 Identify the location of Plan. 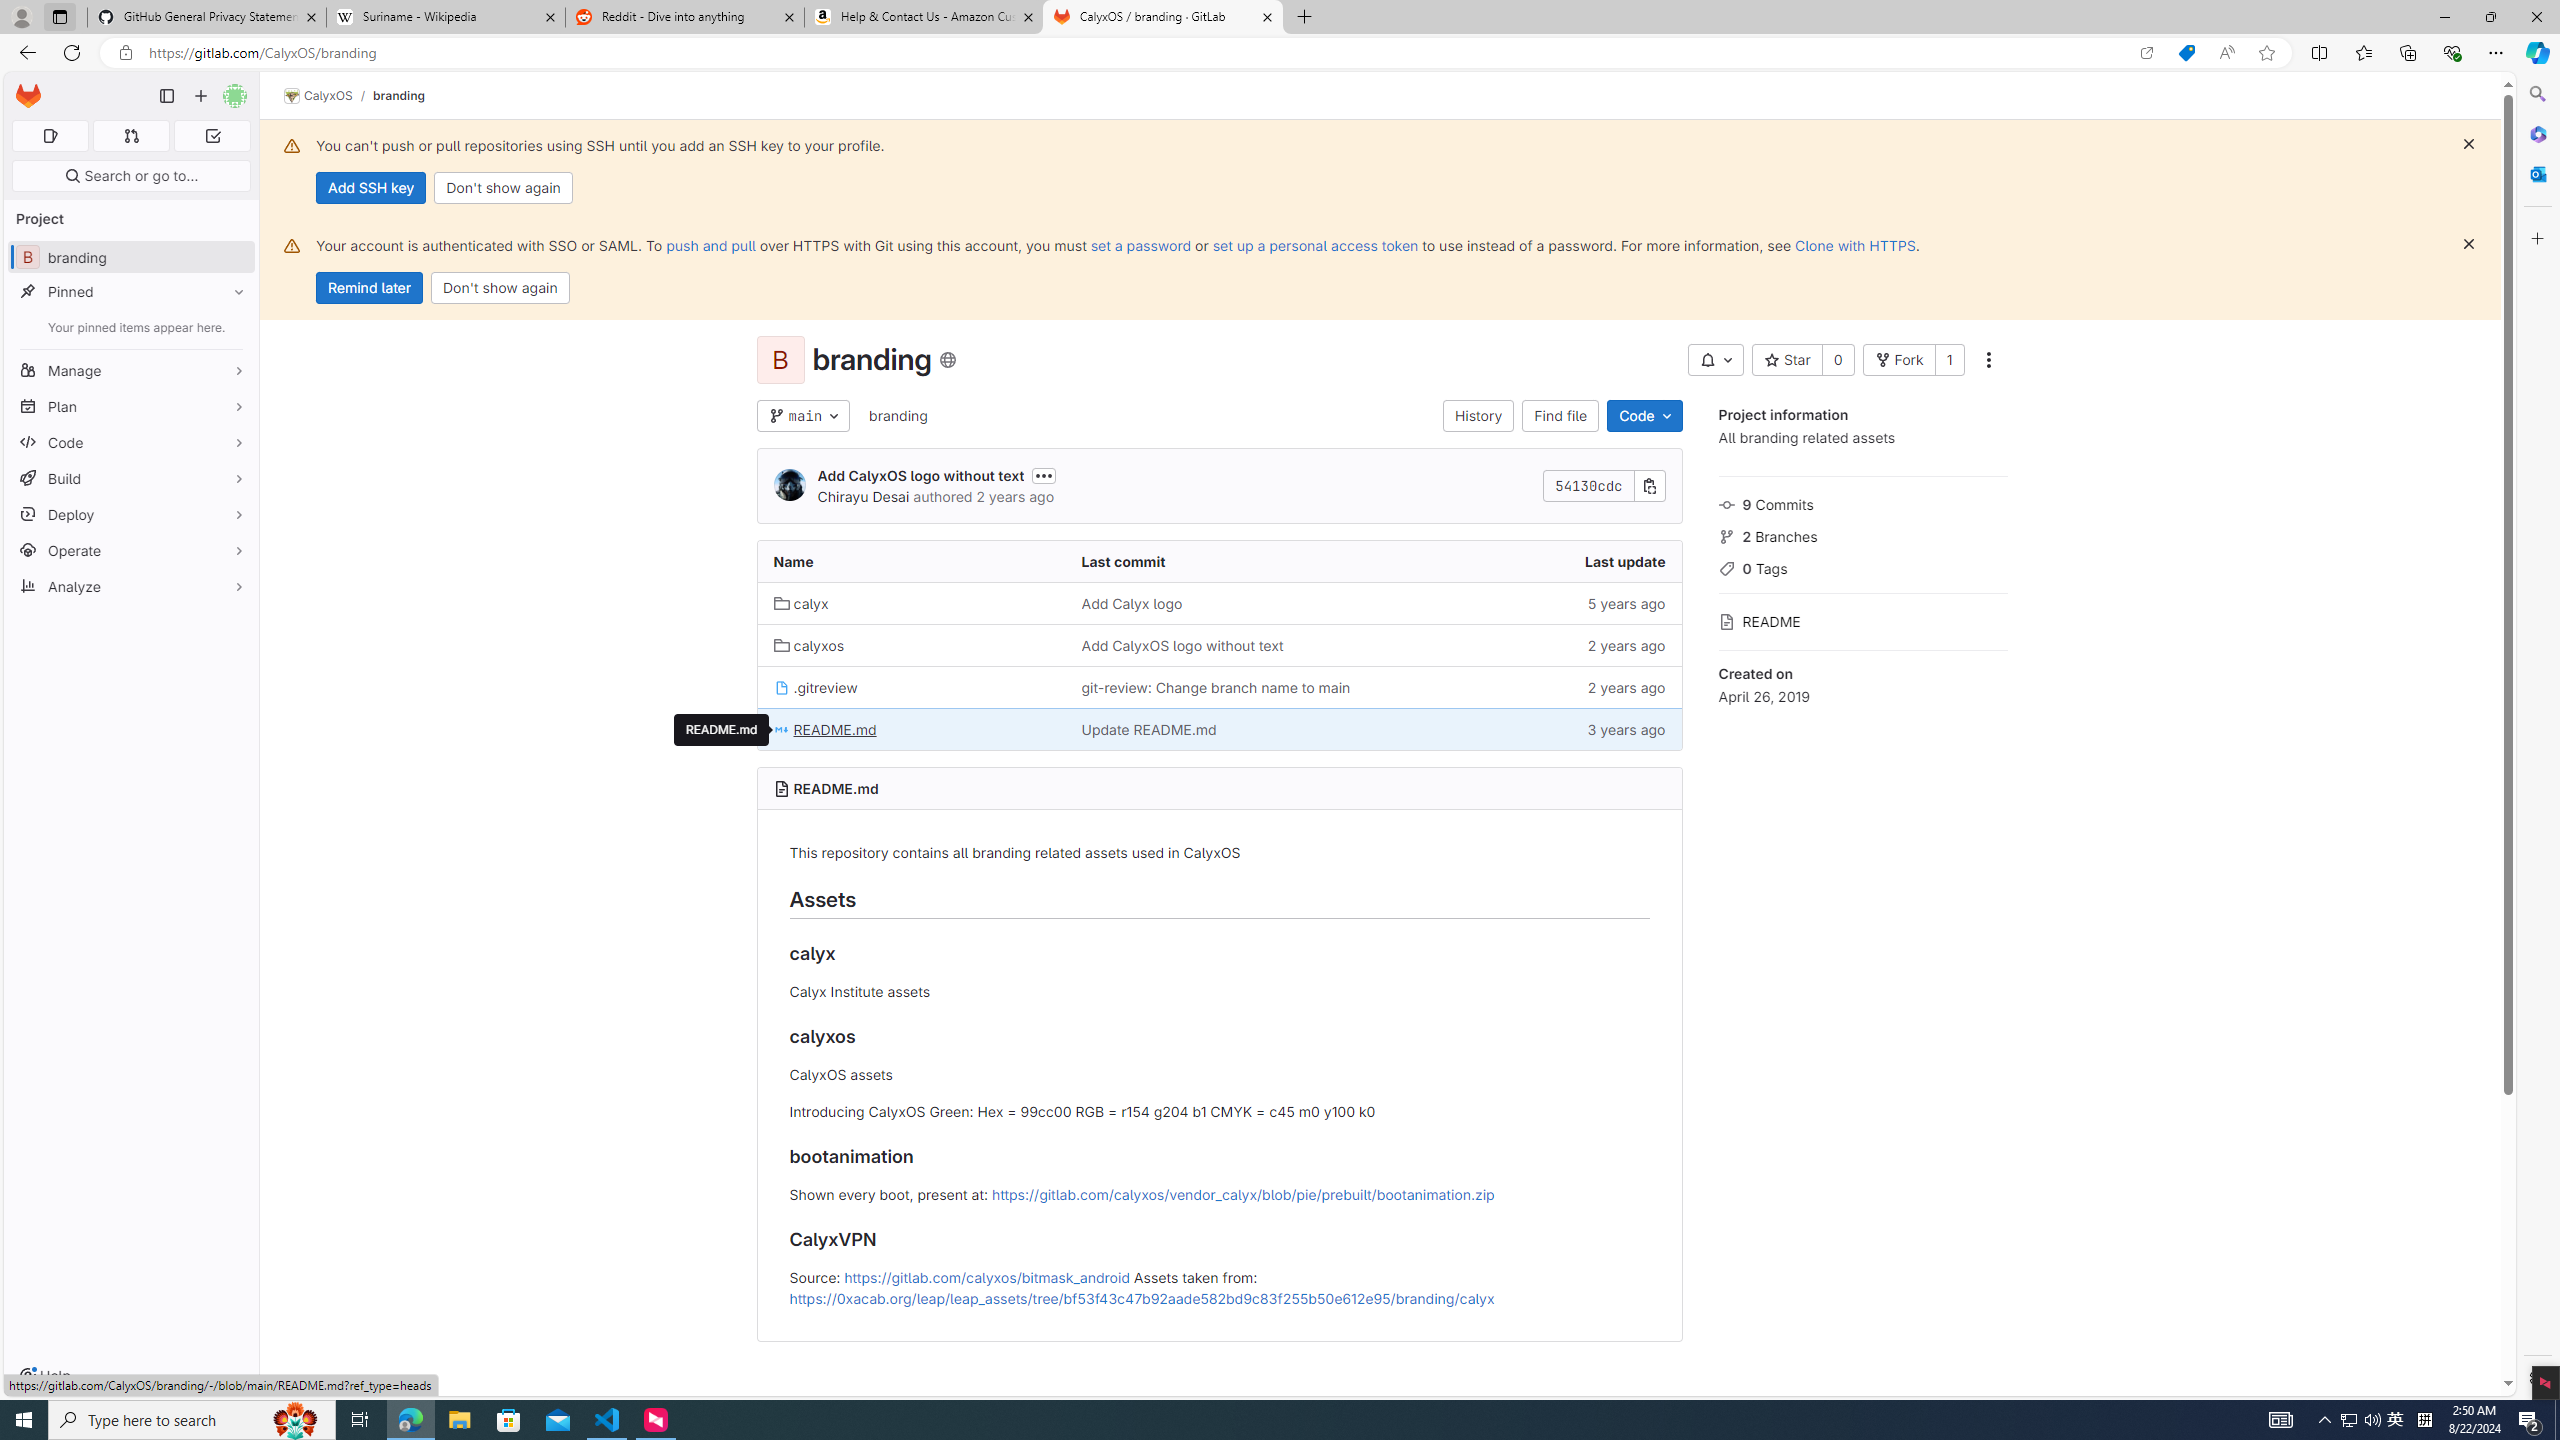
(132, 406).